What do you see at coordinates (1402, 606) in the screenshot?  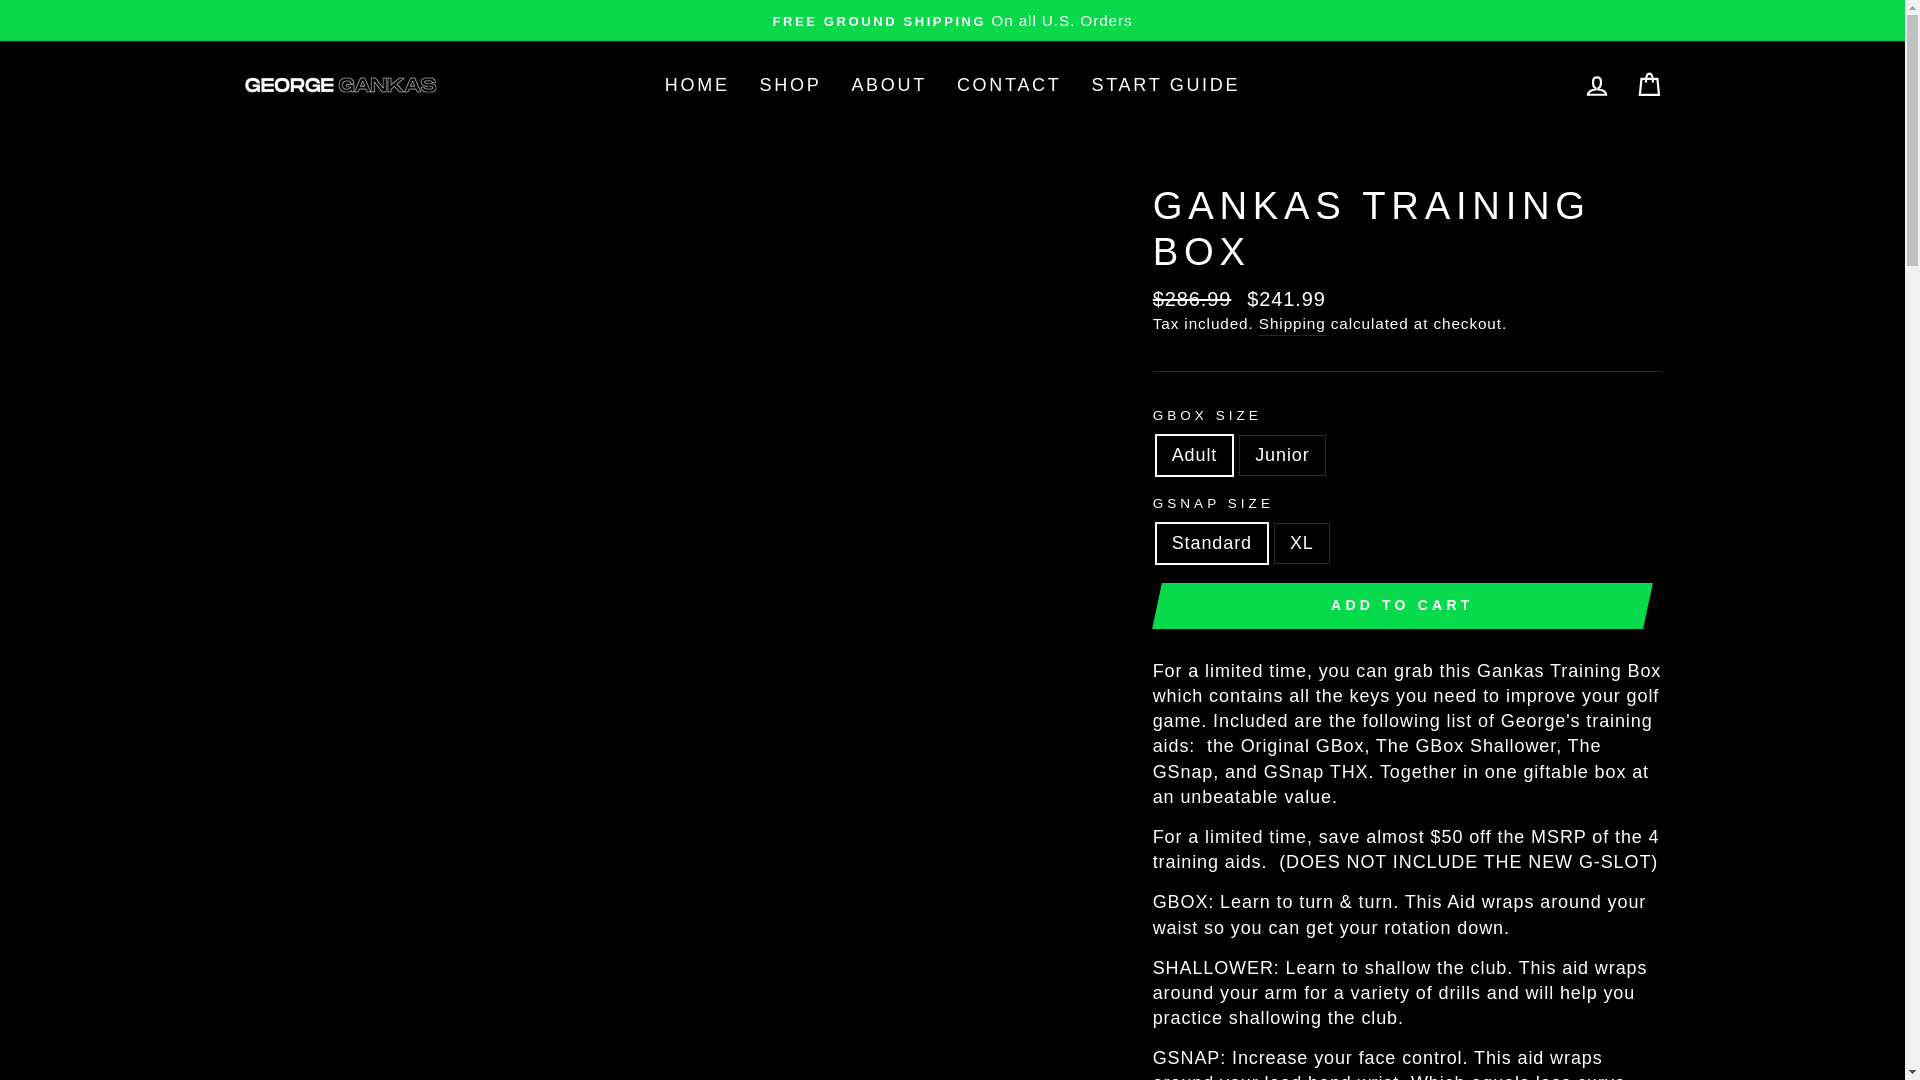 I see `ADD TO CART` at bounding box center [1402, 606].